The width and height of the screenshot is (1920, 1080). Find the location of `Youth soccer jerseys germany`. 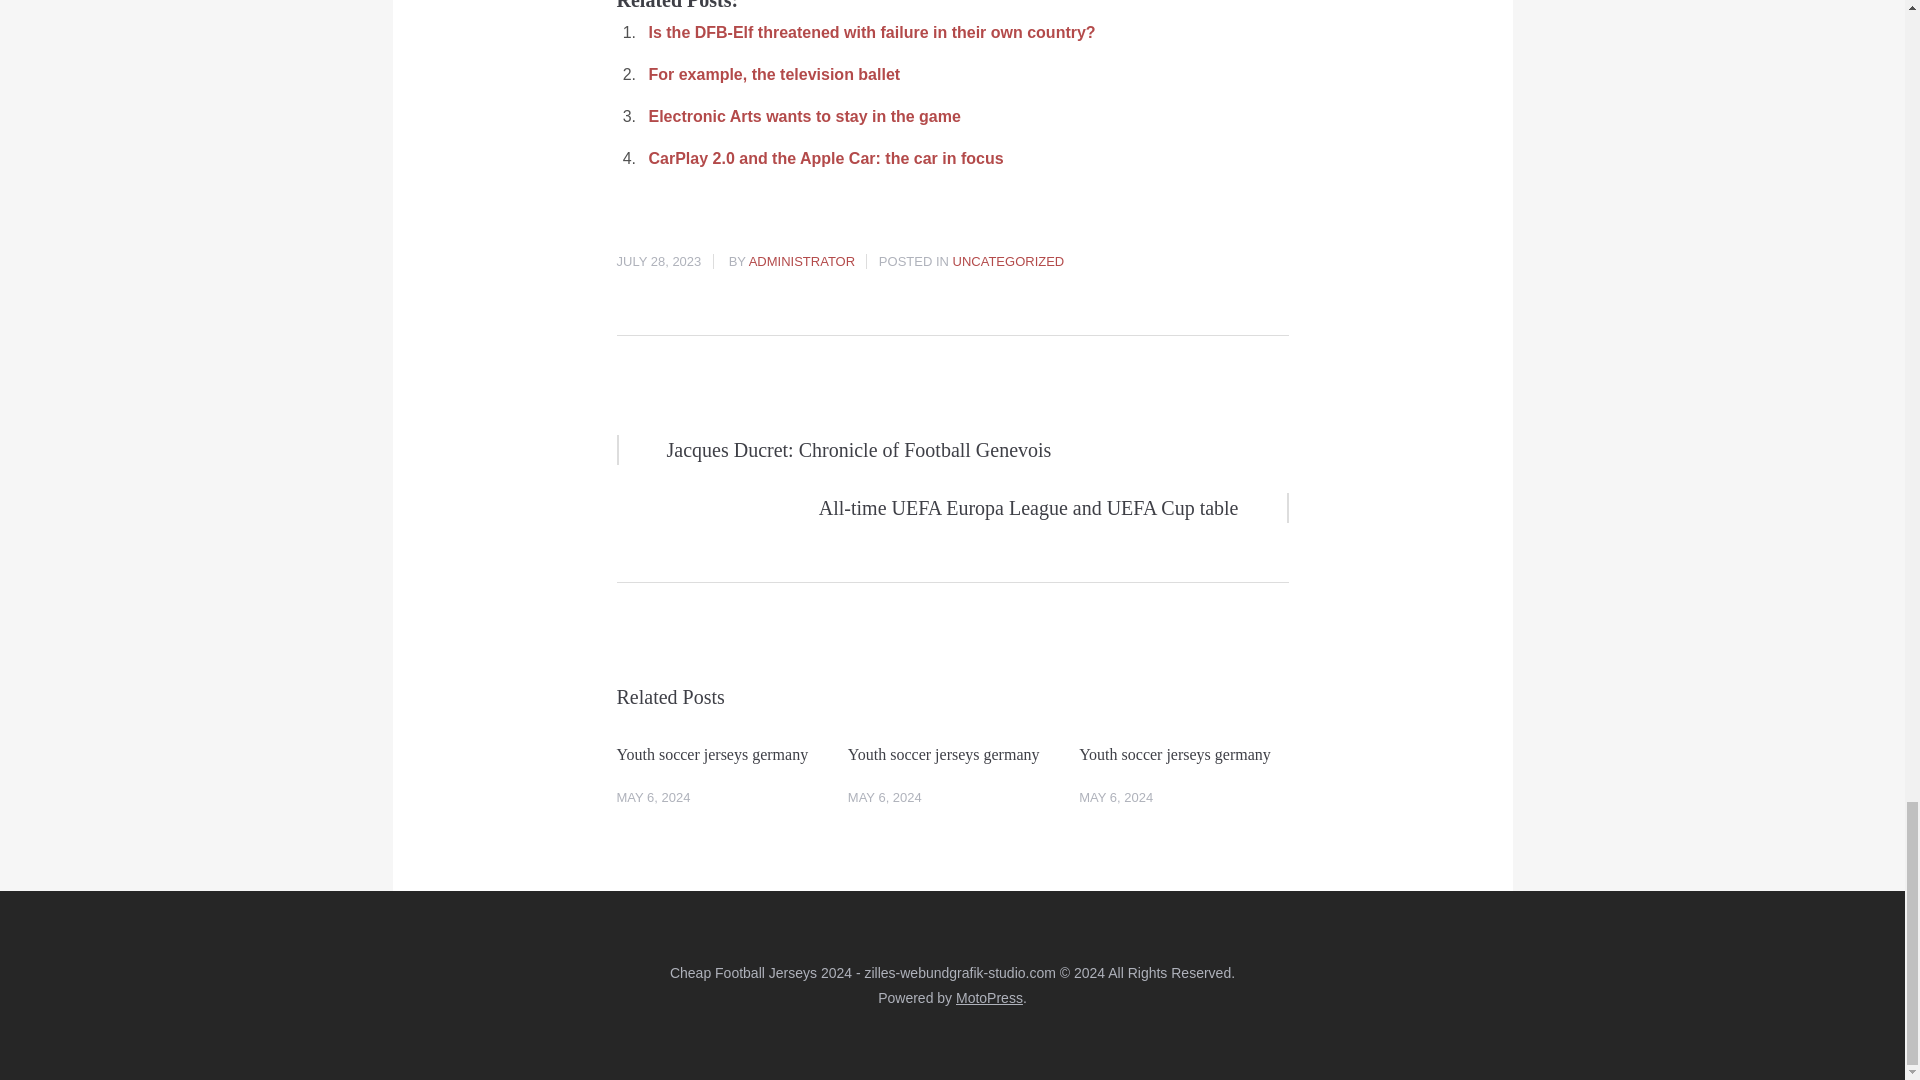

Youth soccer jerseys germany is located at coordinates (720, 754).